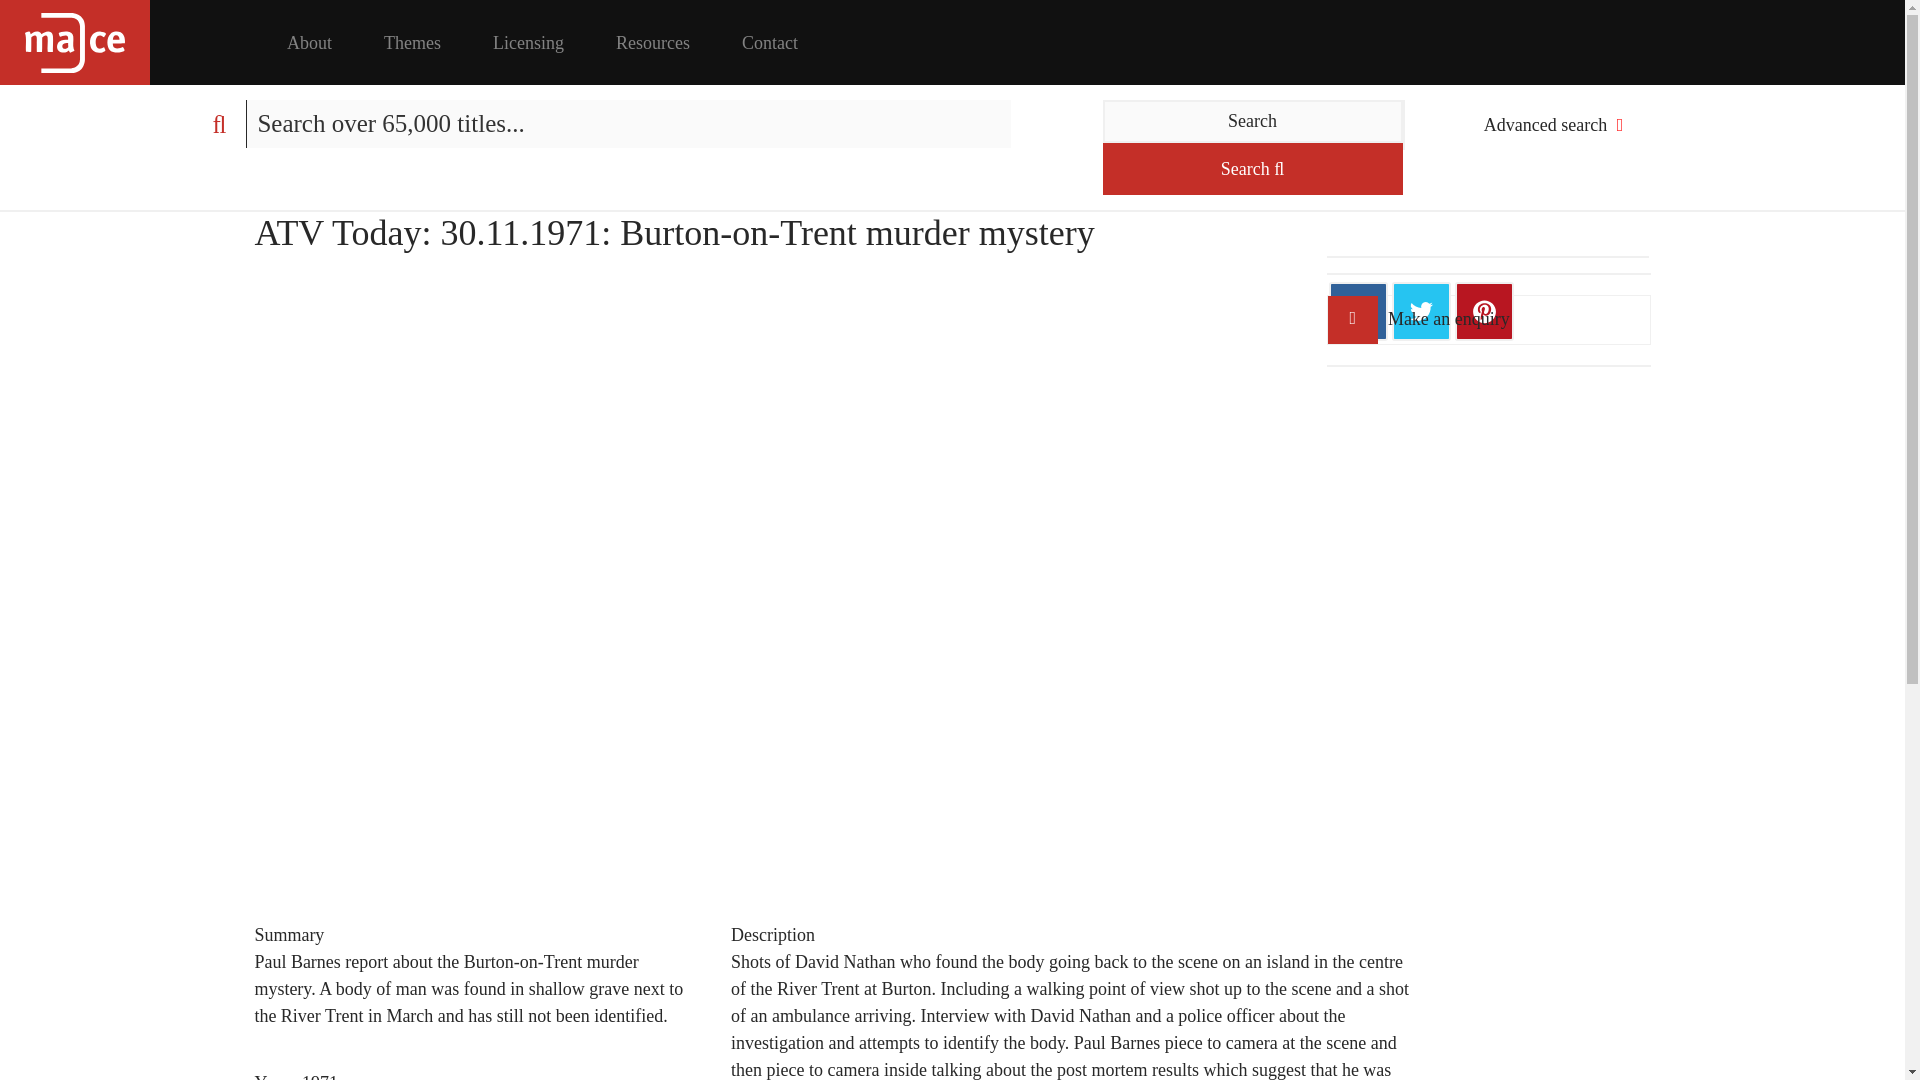  Describe the element at coordinates (1252, 121) in the screenshot. I see `Search` at that location.